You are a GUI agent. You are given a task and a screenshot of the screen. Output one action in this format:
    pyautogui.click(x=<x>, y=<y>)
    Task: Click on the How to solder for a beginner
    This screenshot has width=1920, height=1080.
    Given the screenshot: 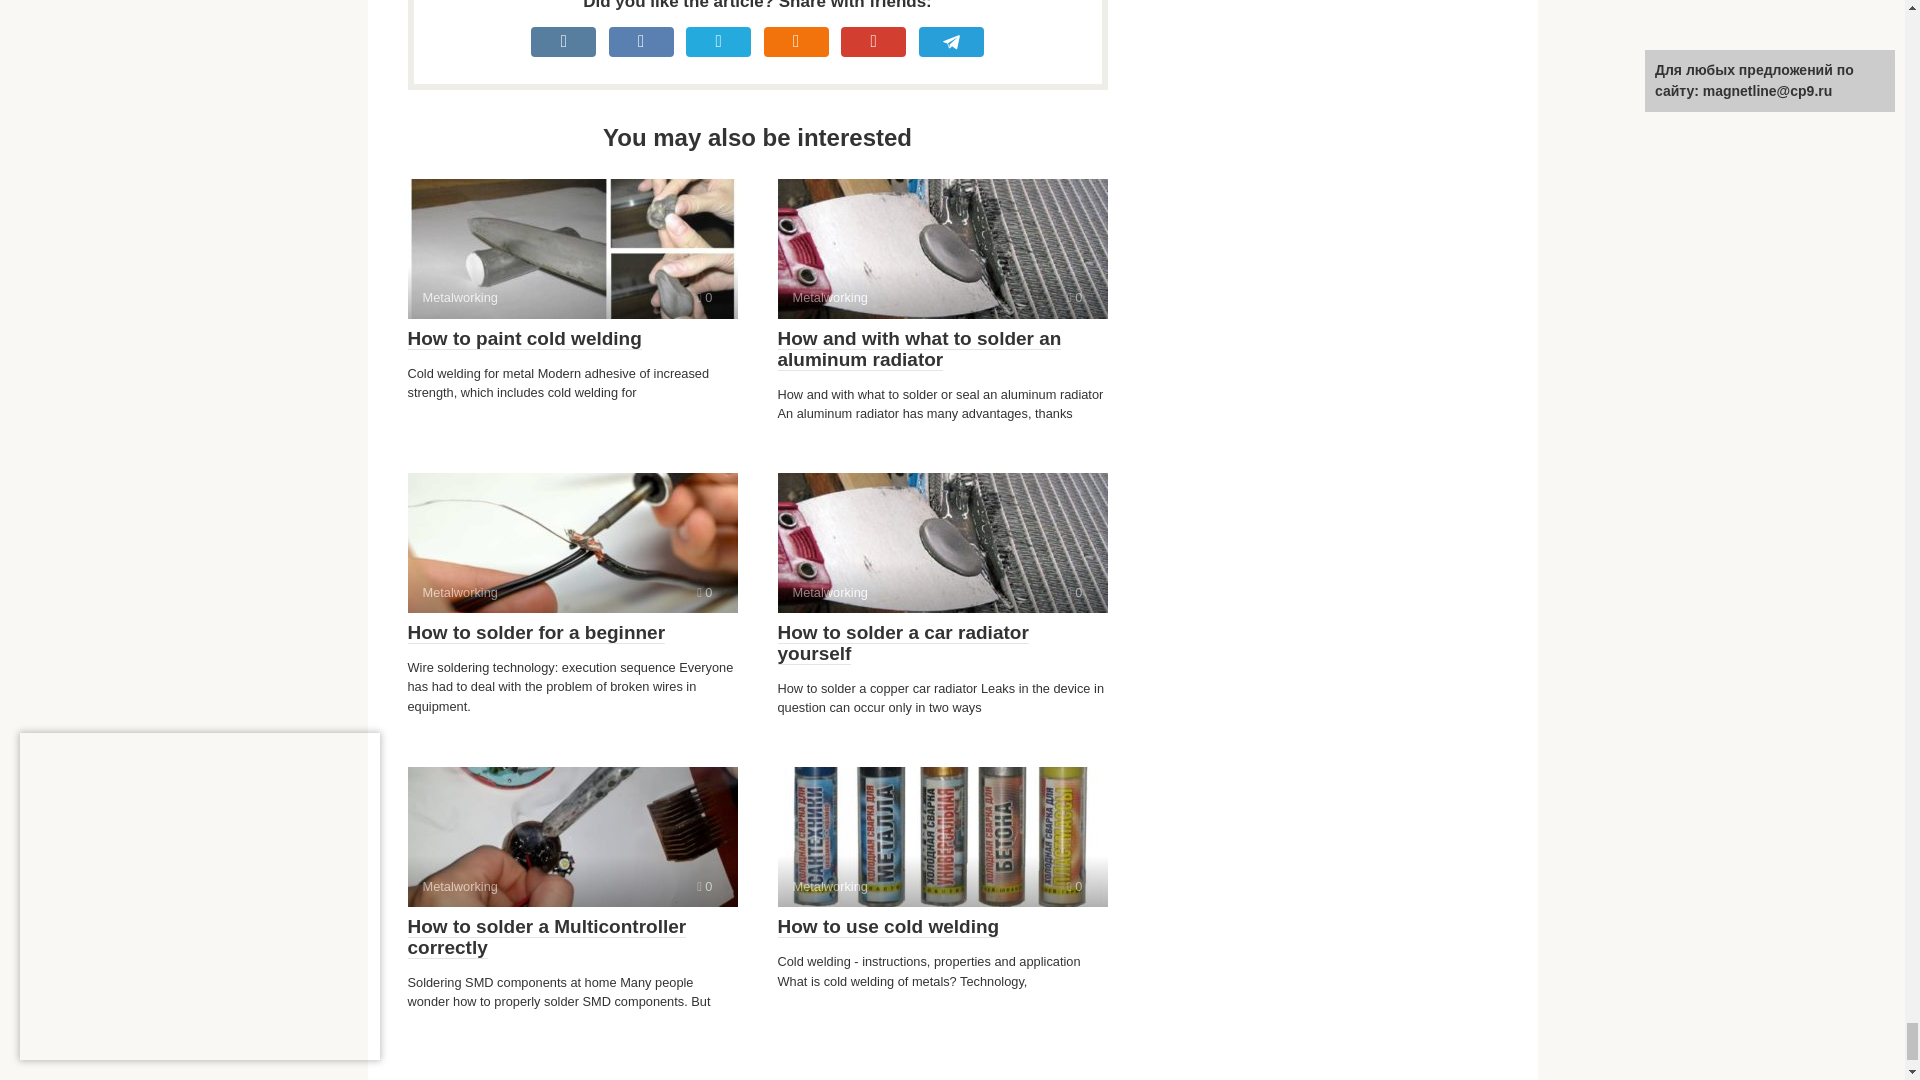 What is the action you would take?
    pyautogui.click(x=536, y=632)
    